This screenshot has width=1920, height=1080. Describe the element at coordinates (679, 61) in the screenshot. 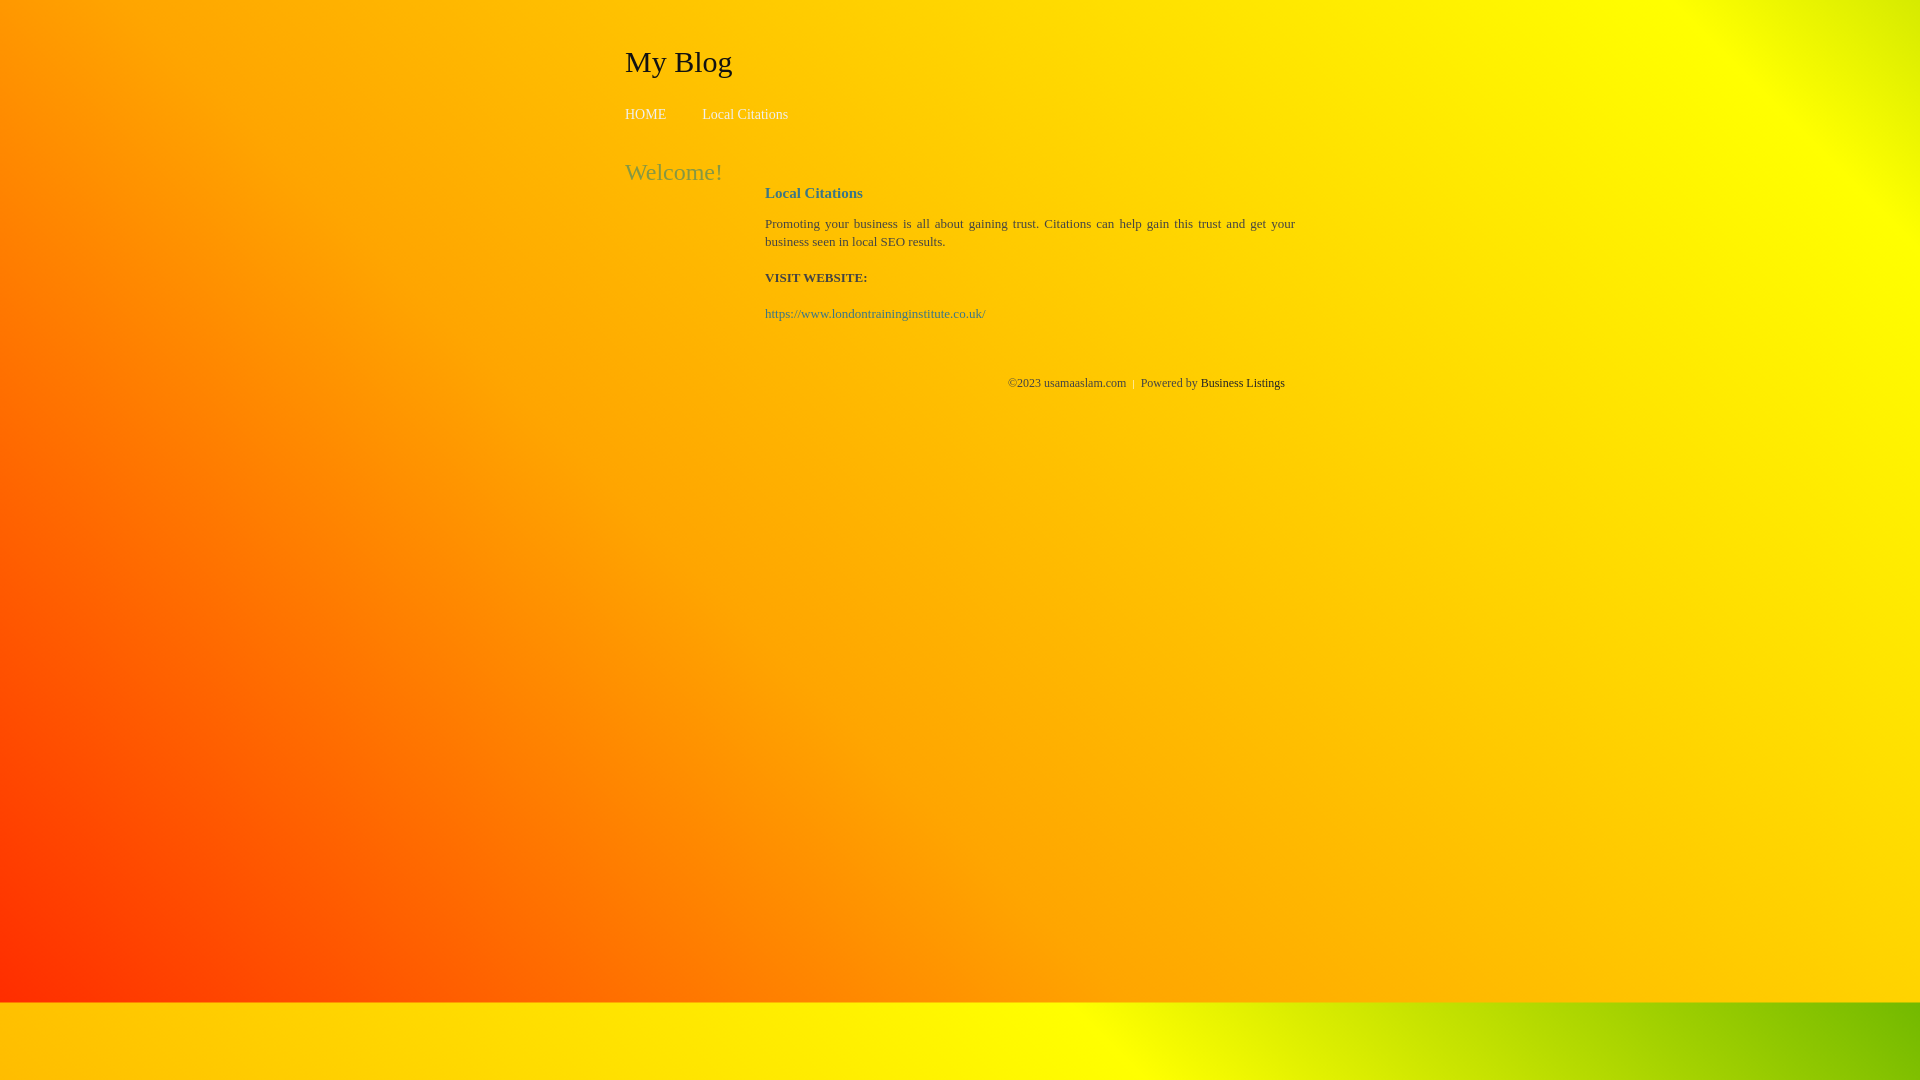

I see `My Blog` at that location.